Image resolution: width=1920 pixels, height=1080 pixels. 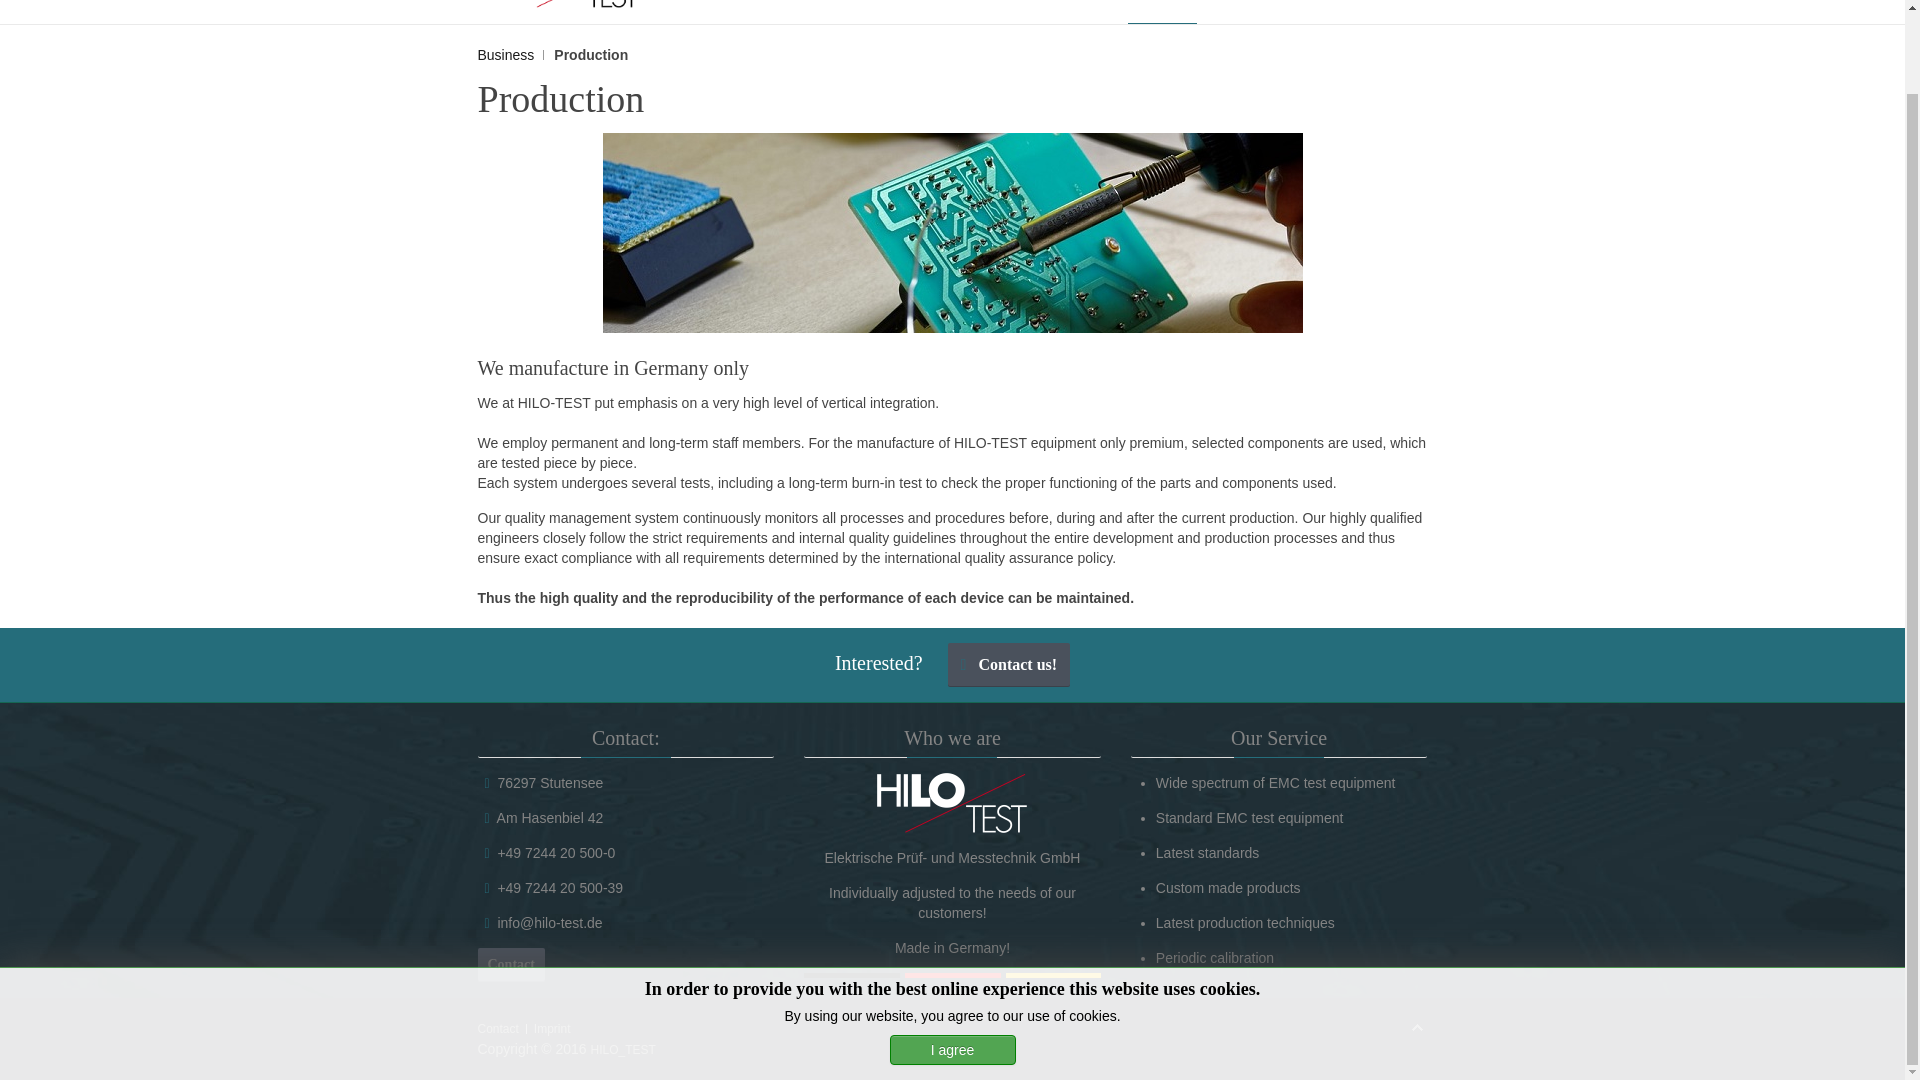 I want to click on    Contact us!, so click(x=1010, y=664).